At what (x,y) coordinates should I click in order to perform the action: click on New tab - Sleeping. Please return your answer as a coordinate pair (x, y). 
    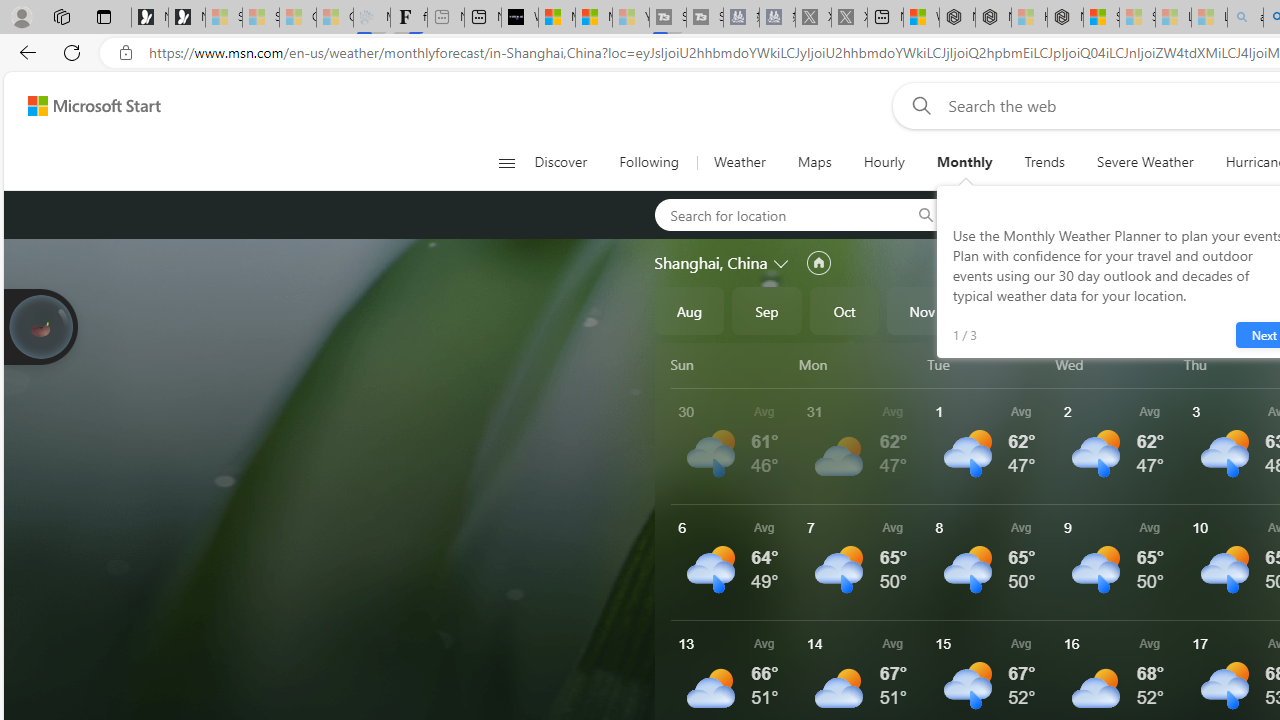
    Looking at the image, I should click on (446, 18).